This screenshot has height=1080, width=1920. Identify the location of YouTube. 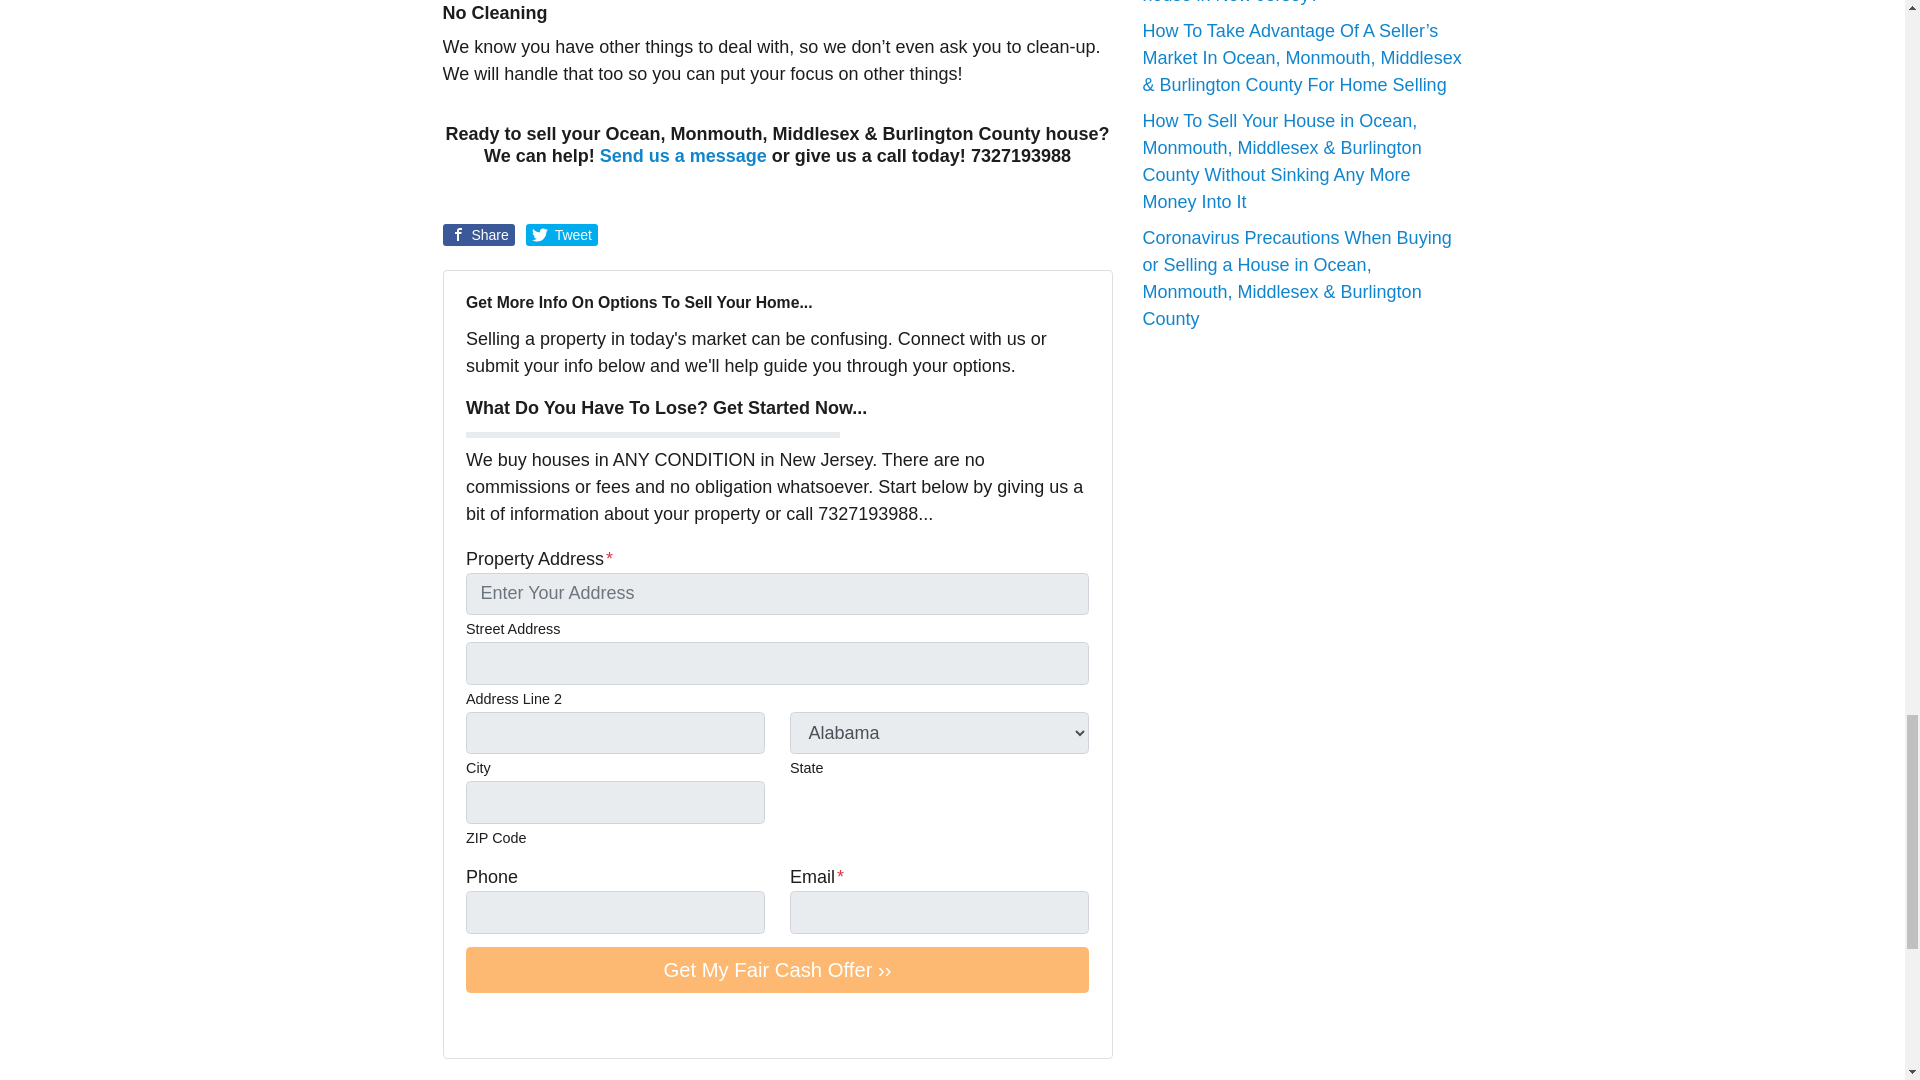
(506, 1022).